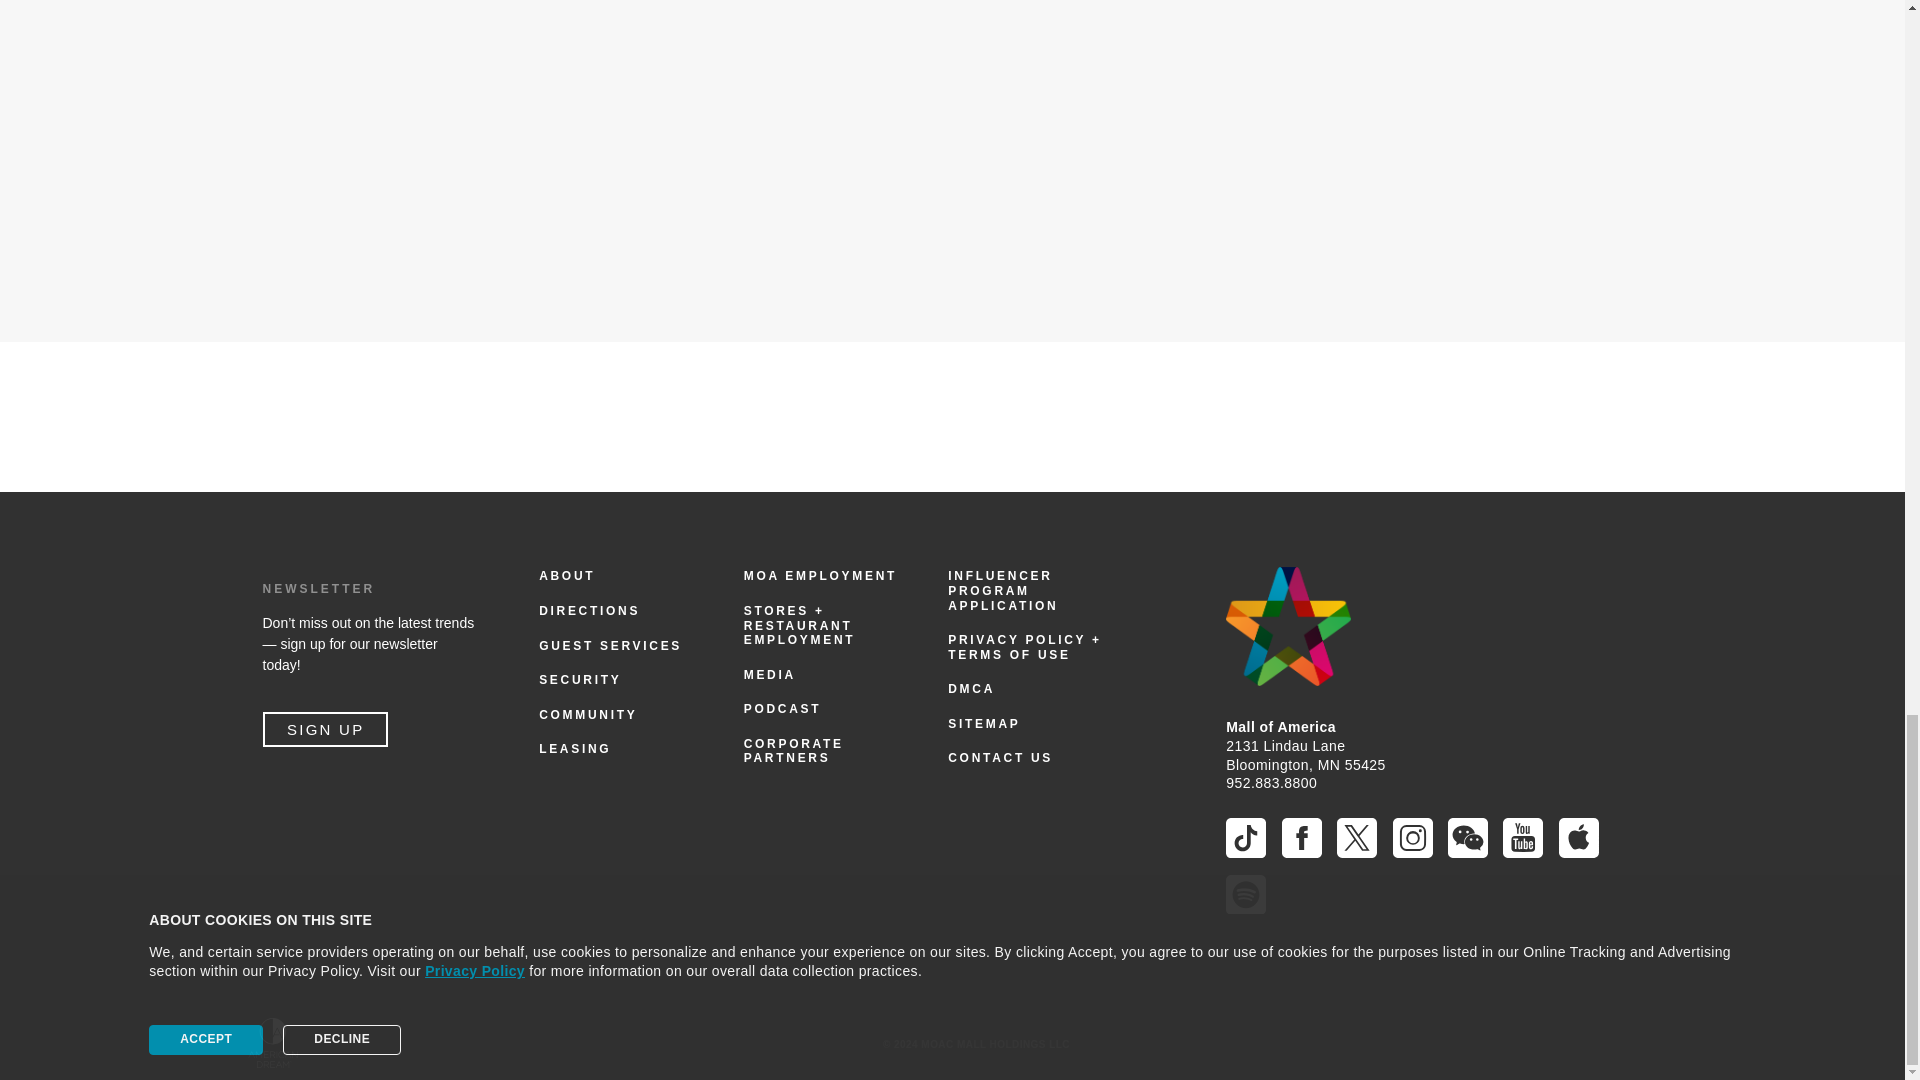 The width and height of the screenshot is (1920, 1080). I want to click on MoA-Social-Media-You-Tube, so click(1523, 837).